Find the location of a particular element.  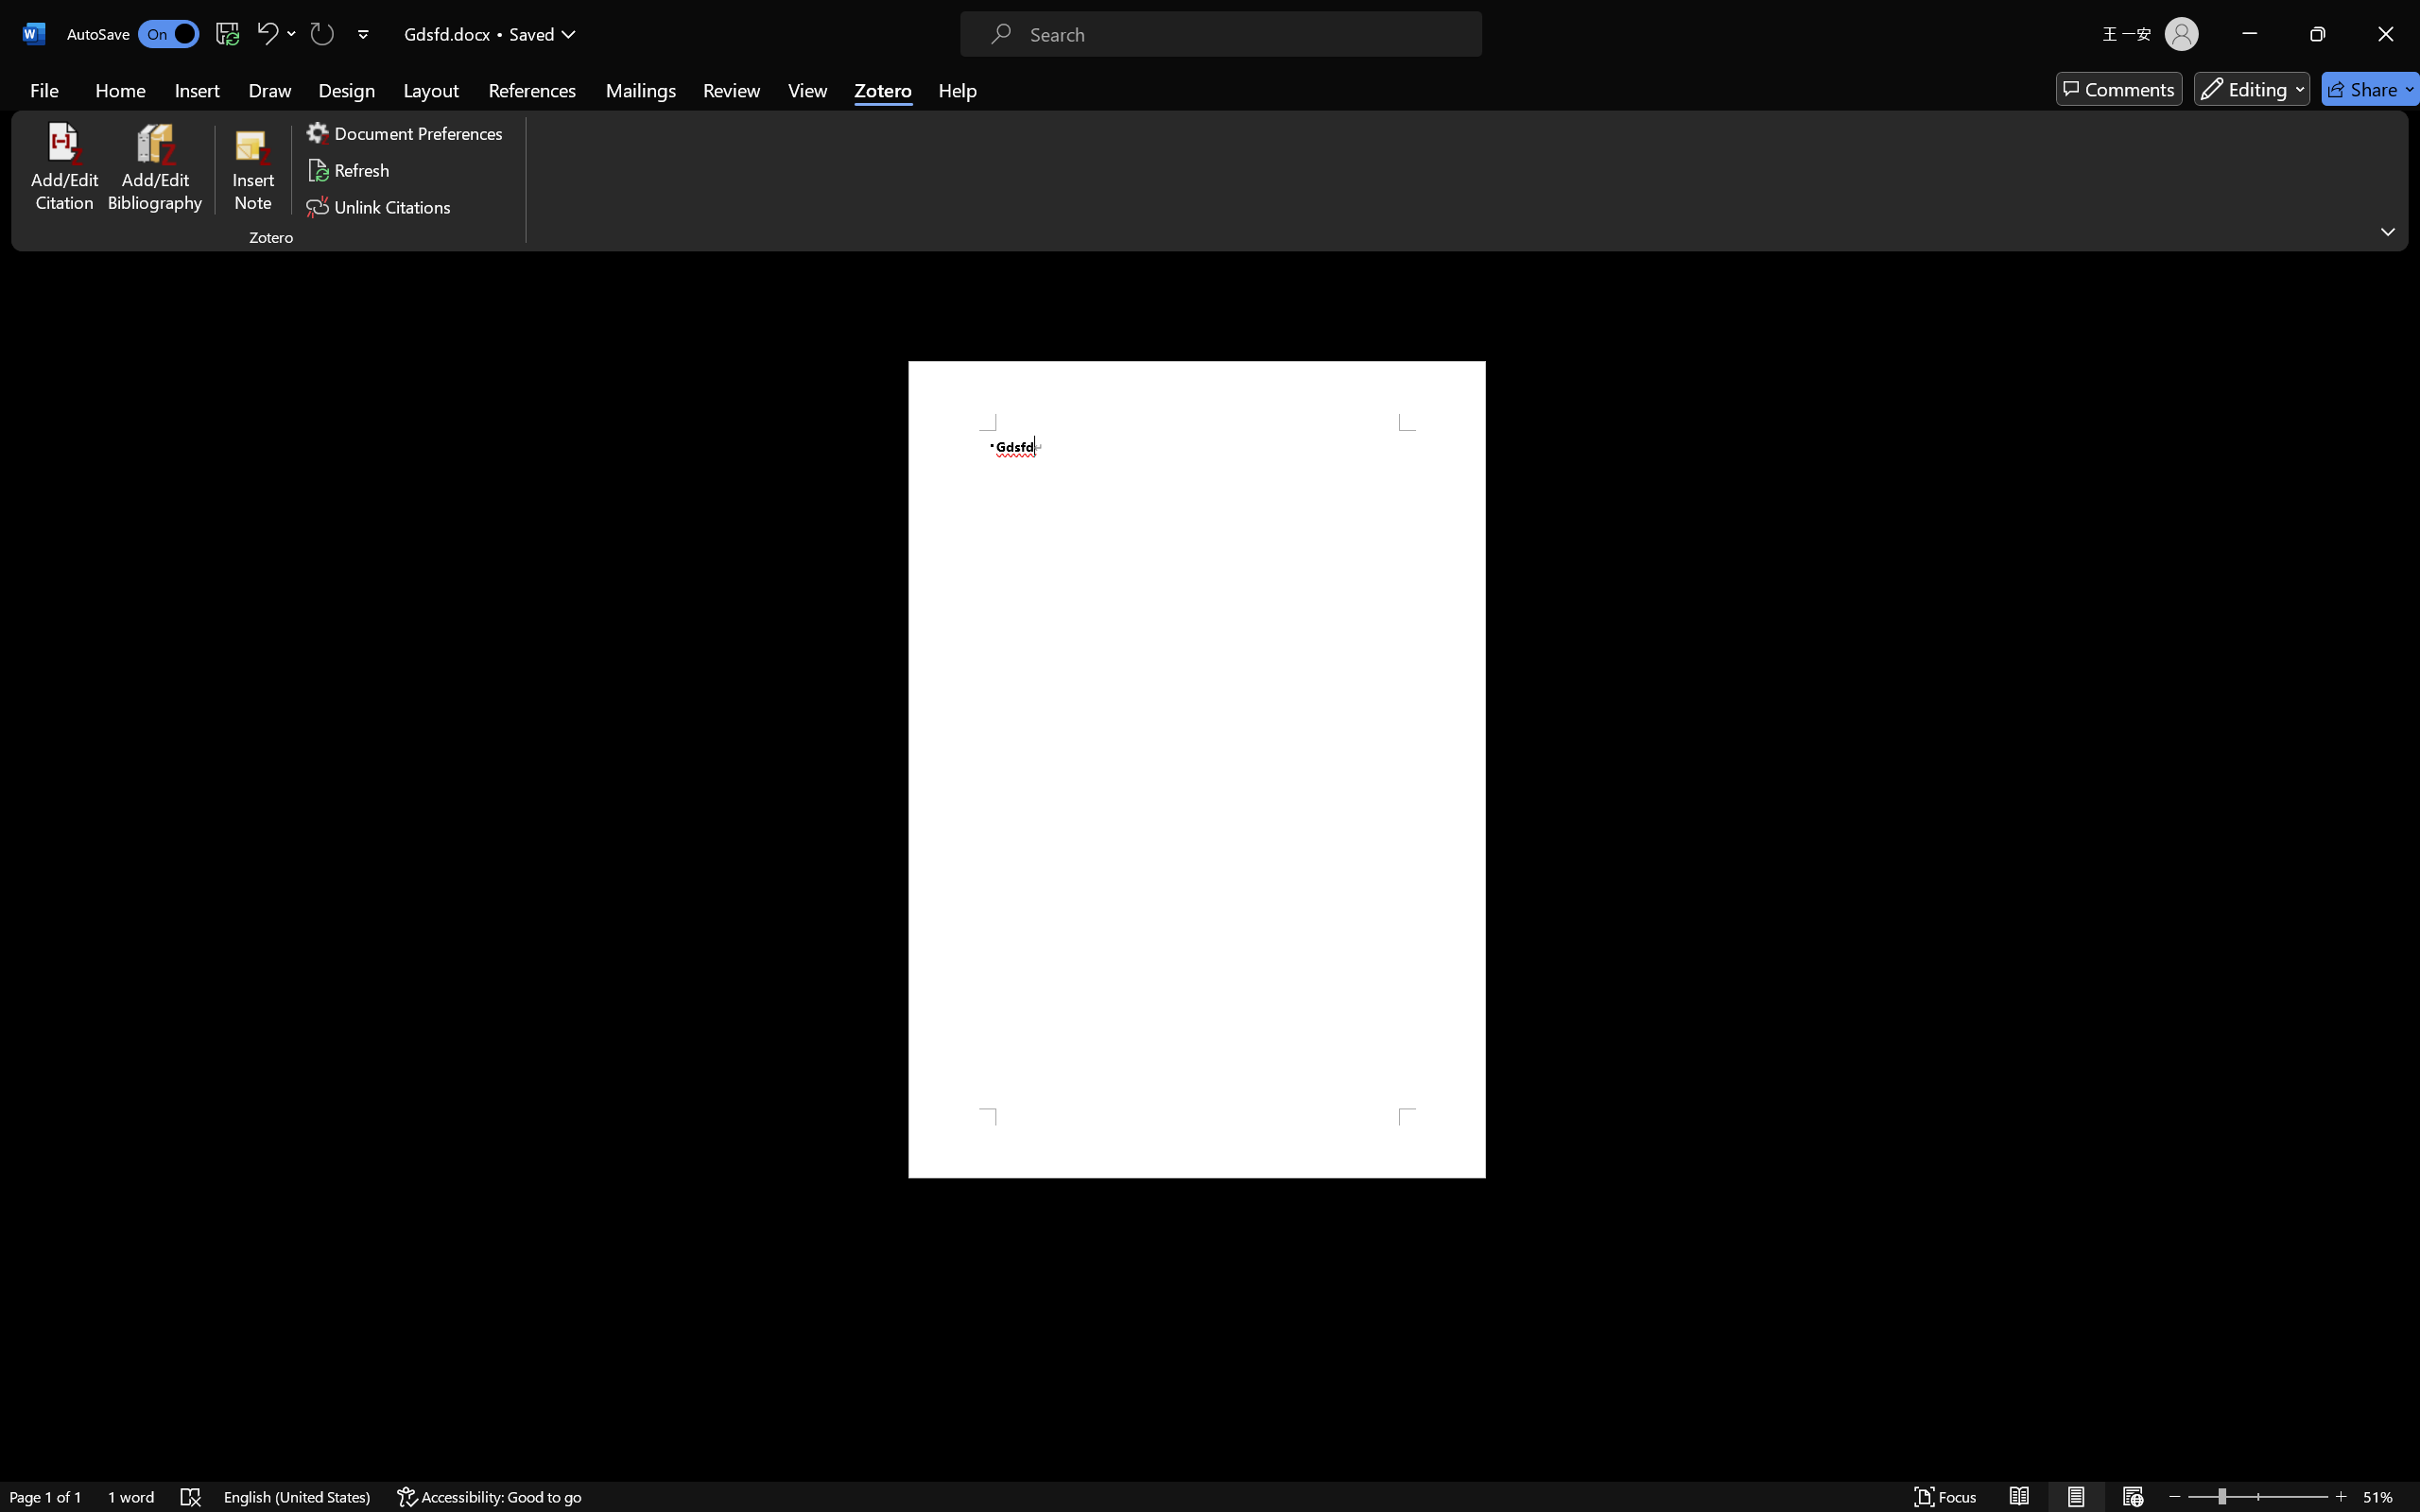

Open is located at coordinates (475, 91).